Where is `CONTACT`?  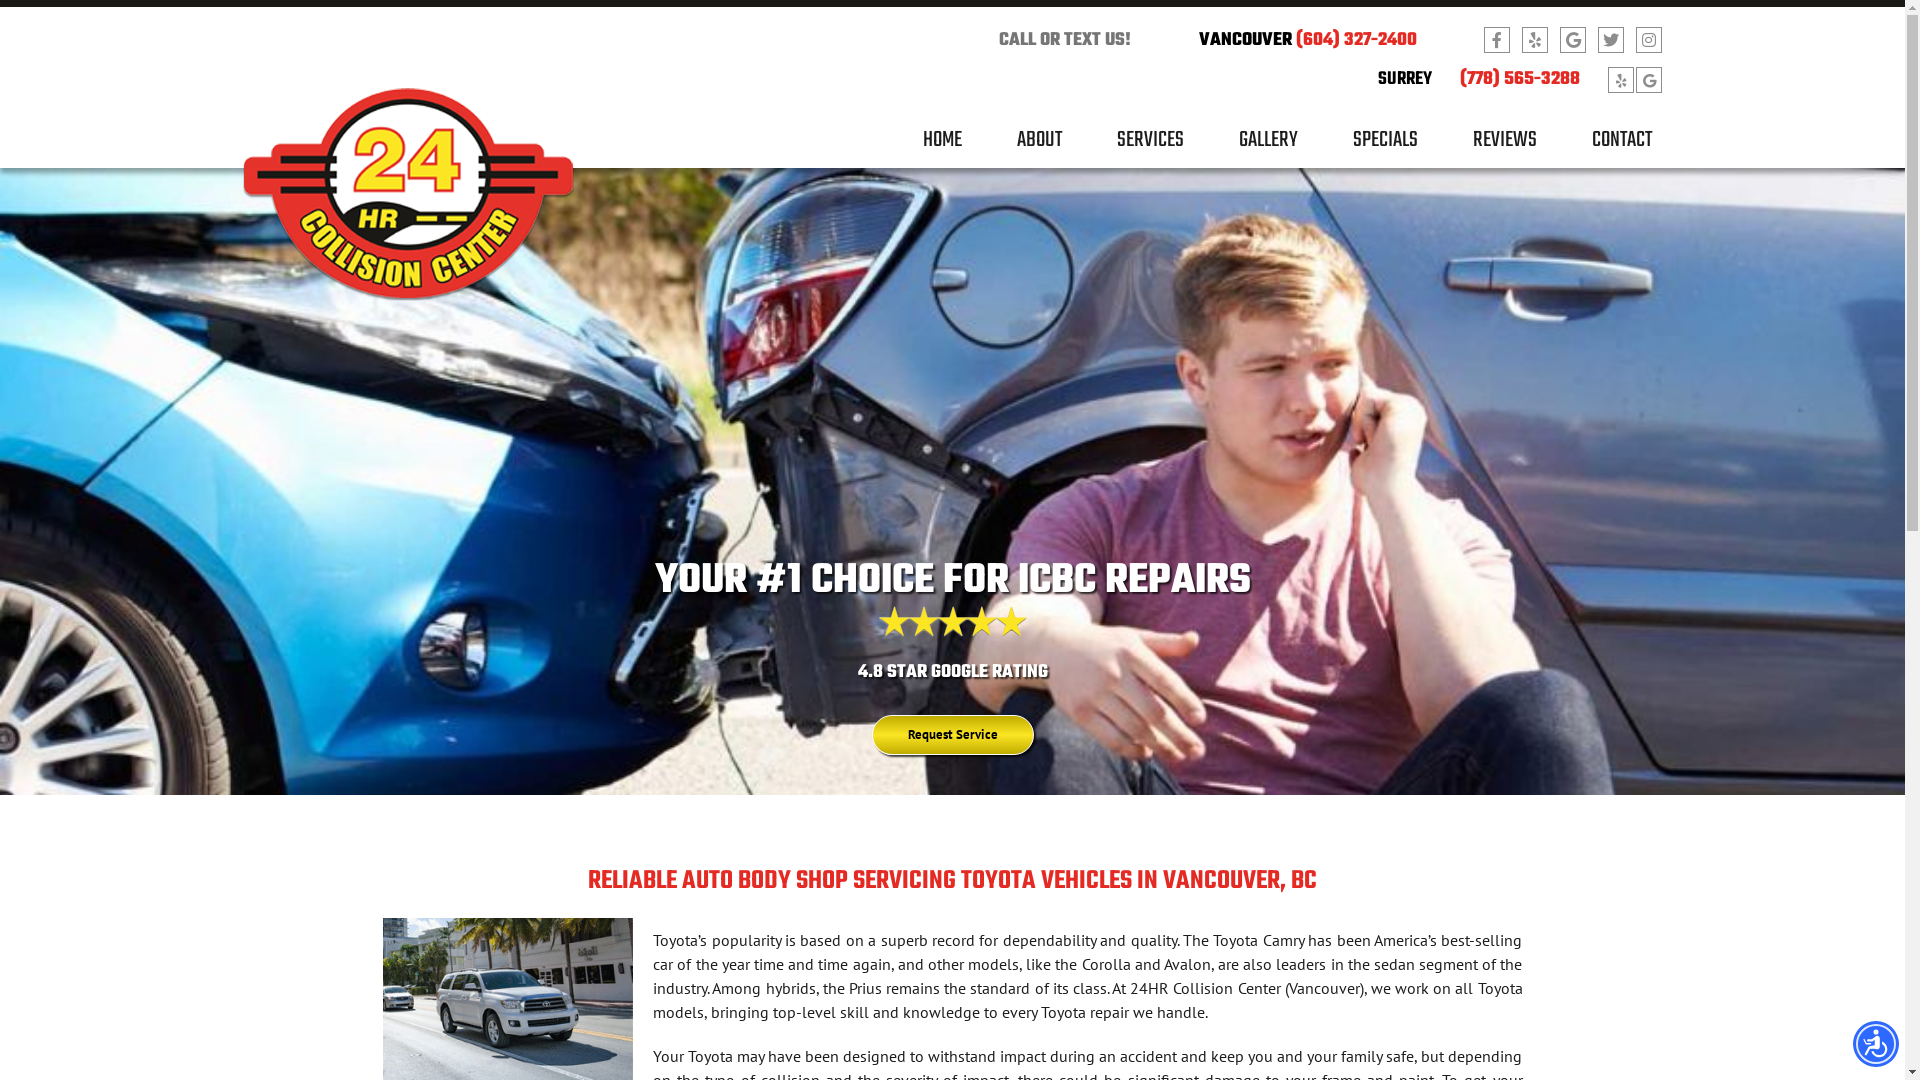
CONTACT is located at coordinates (1622, 148).